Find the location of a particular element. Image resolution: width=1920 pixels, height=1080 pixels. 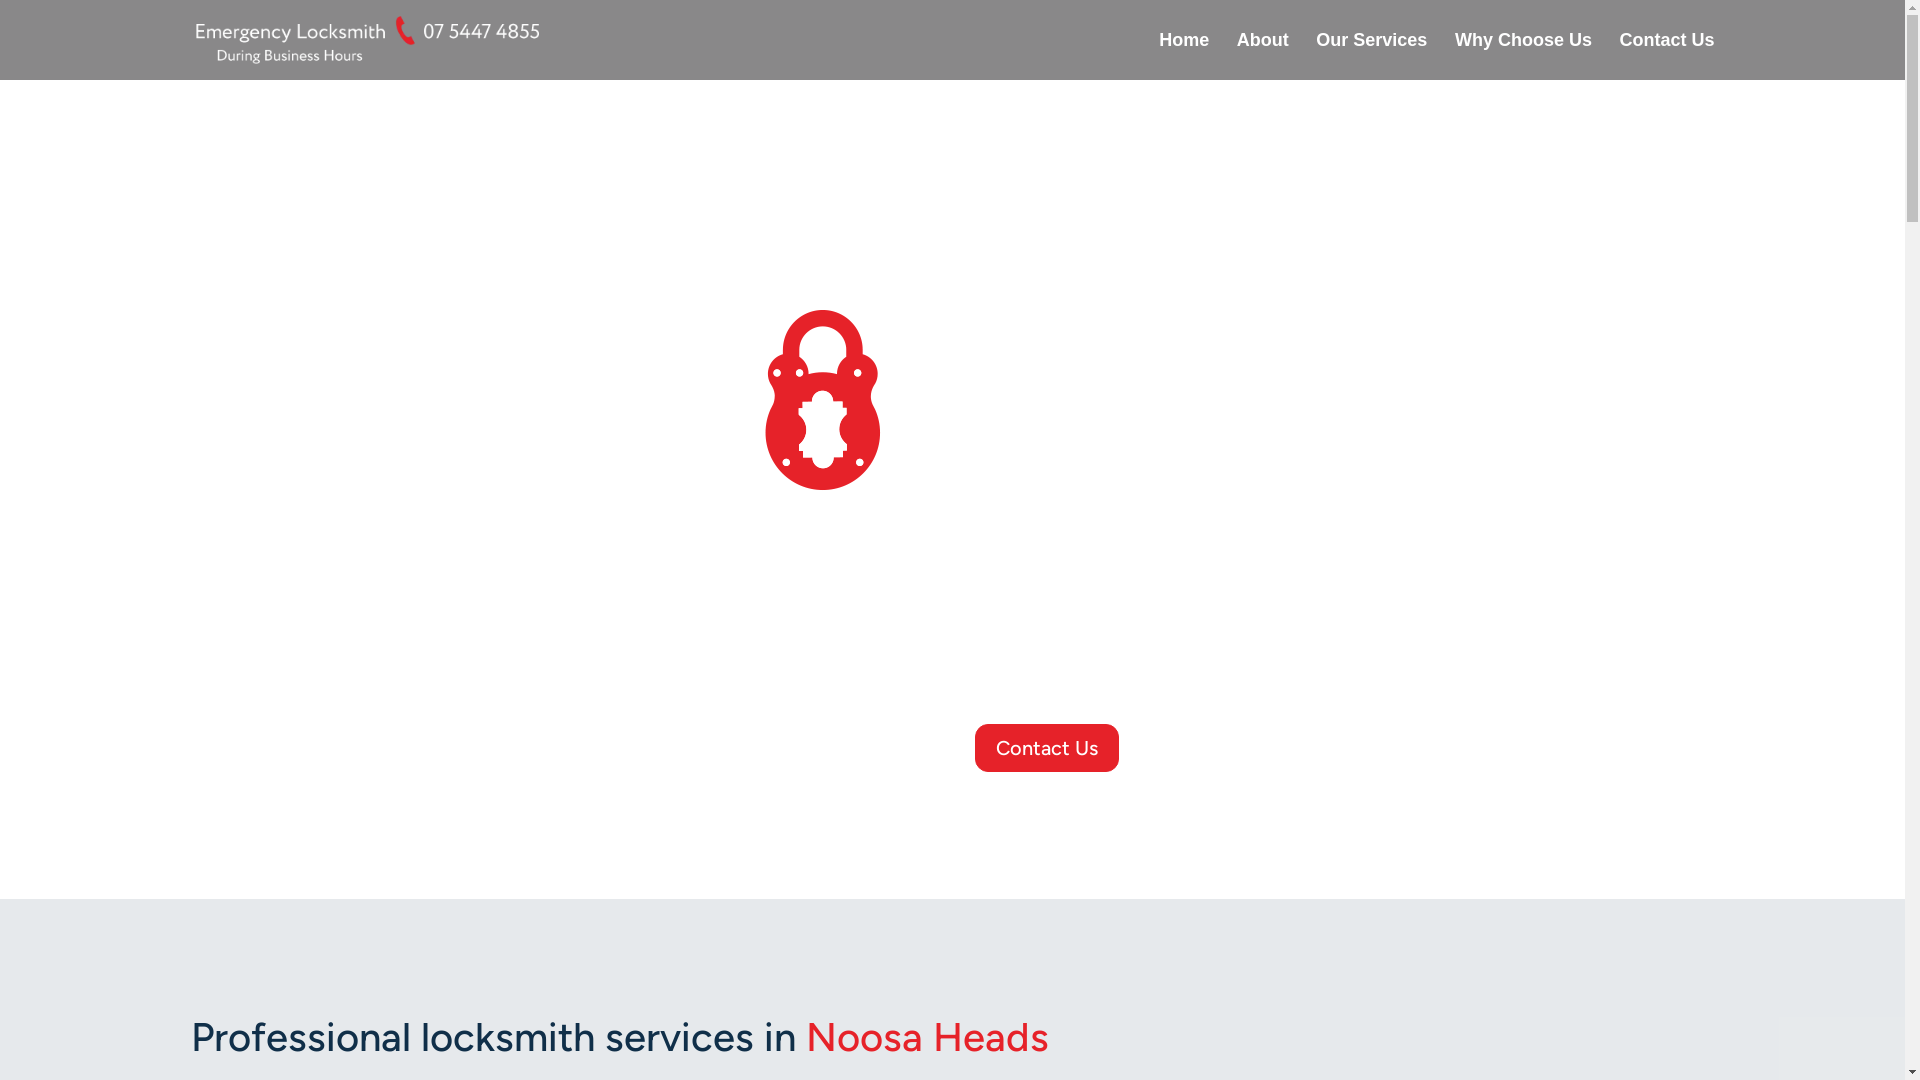

Why Choose Us is located at coordinates (1524, 56).